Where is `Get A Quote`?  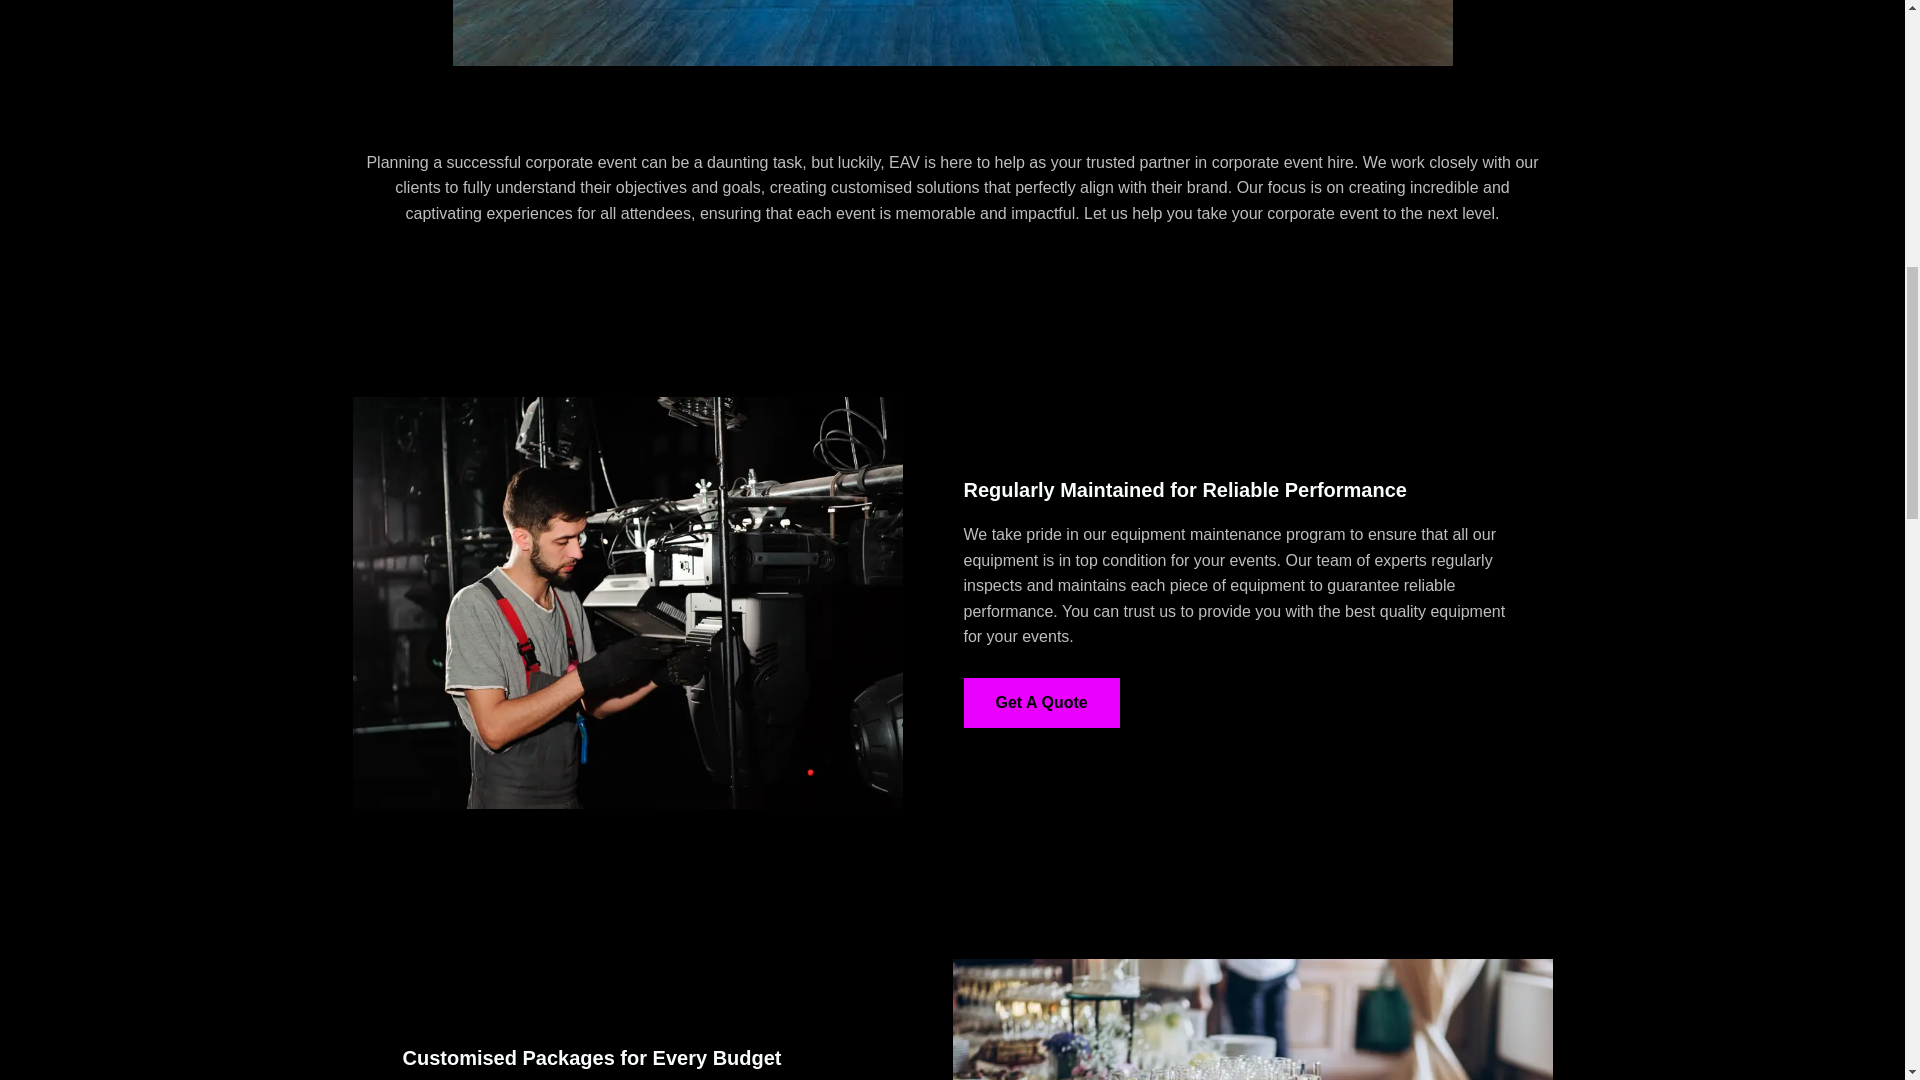 Get A Quote is located at coordinates (1041, 702).